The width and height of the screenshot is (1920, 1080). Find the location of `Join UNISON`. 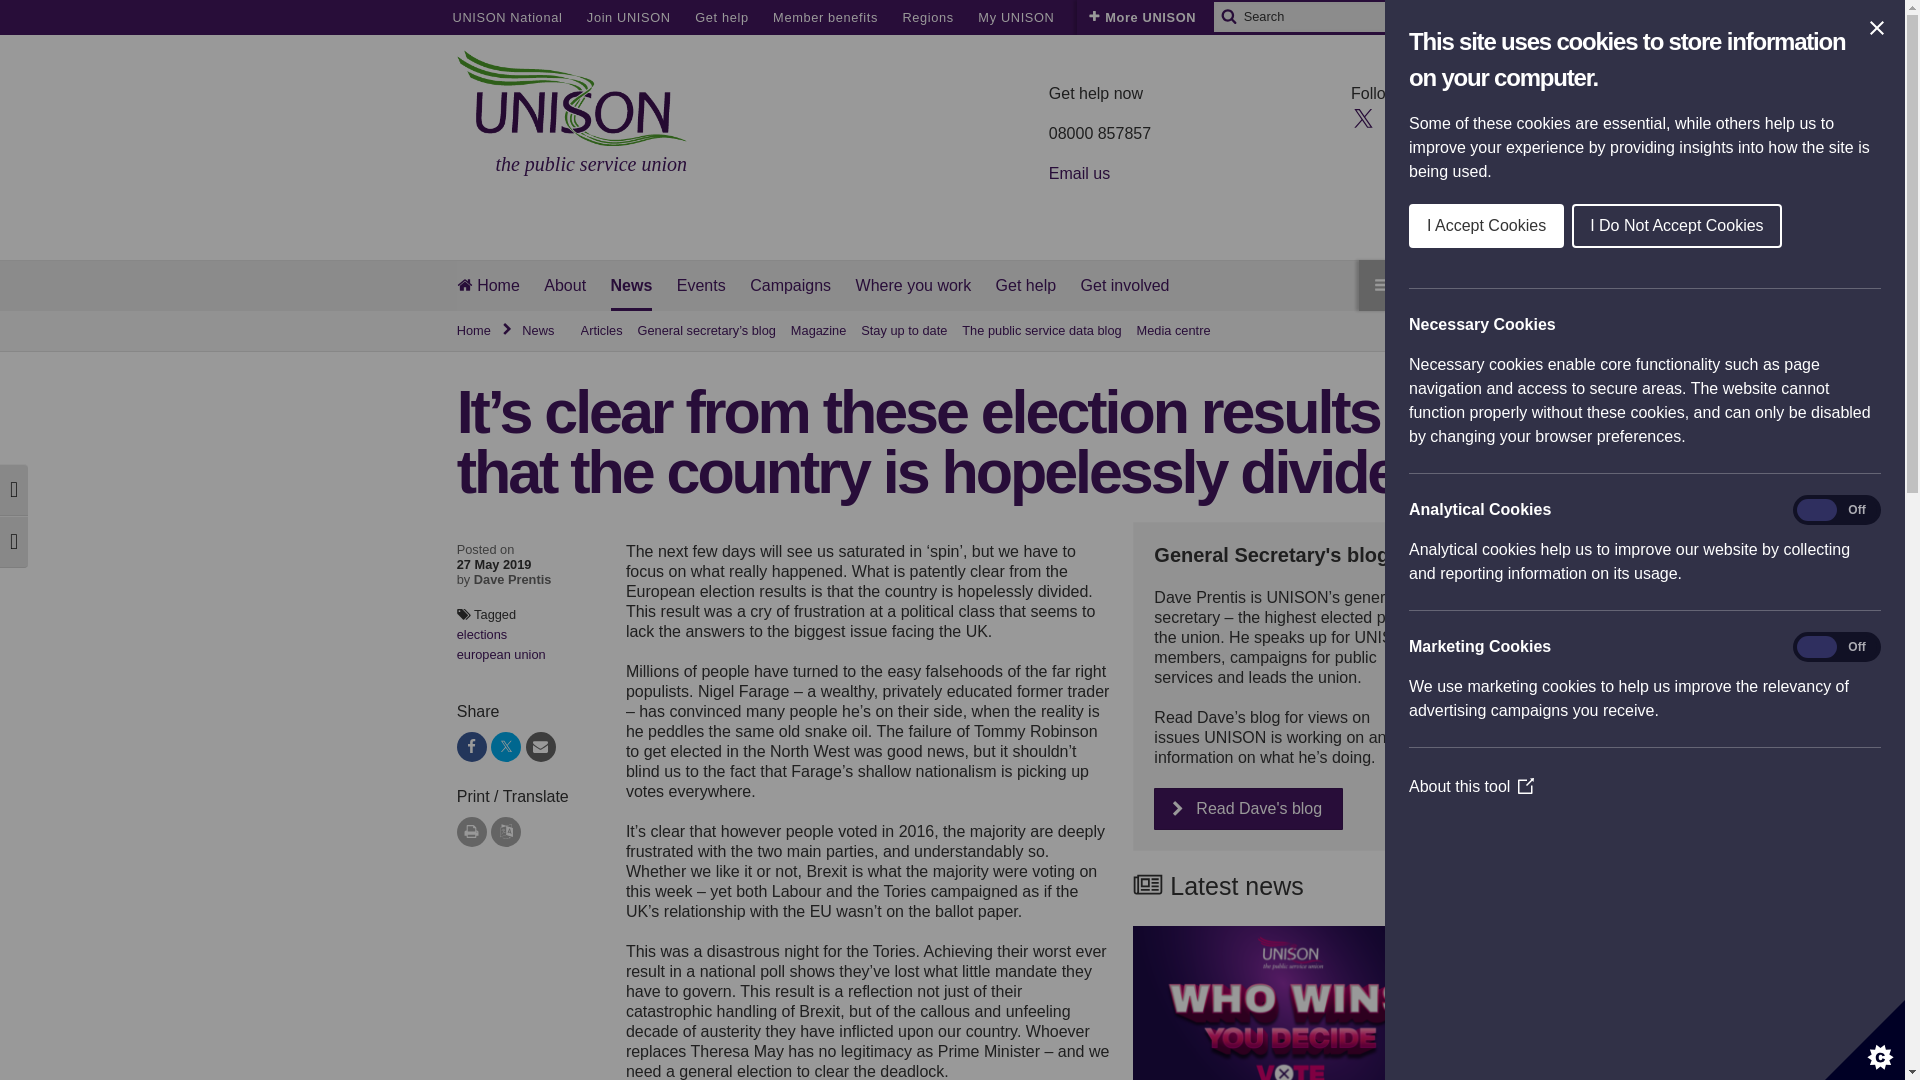

Join UNISON is located at coordinates (628, 17).